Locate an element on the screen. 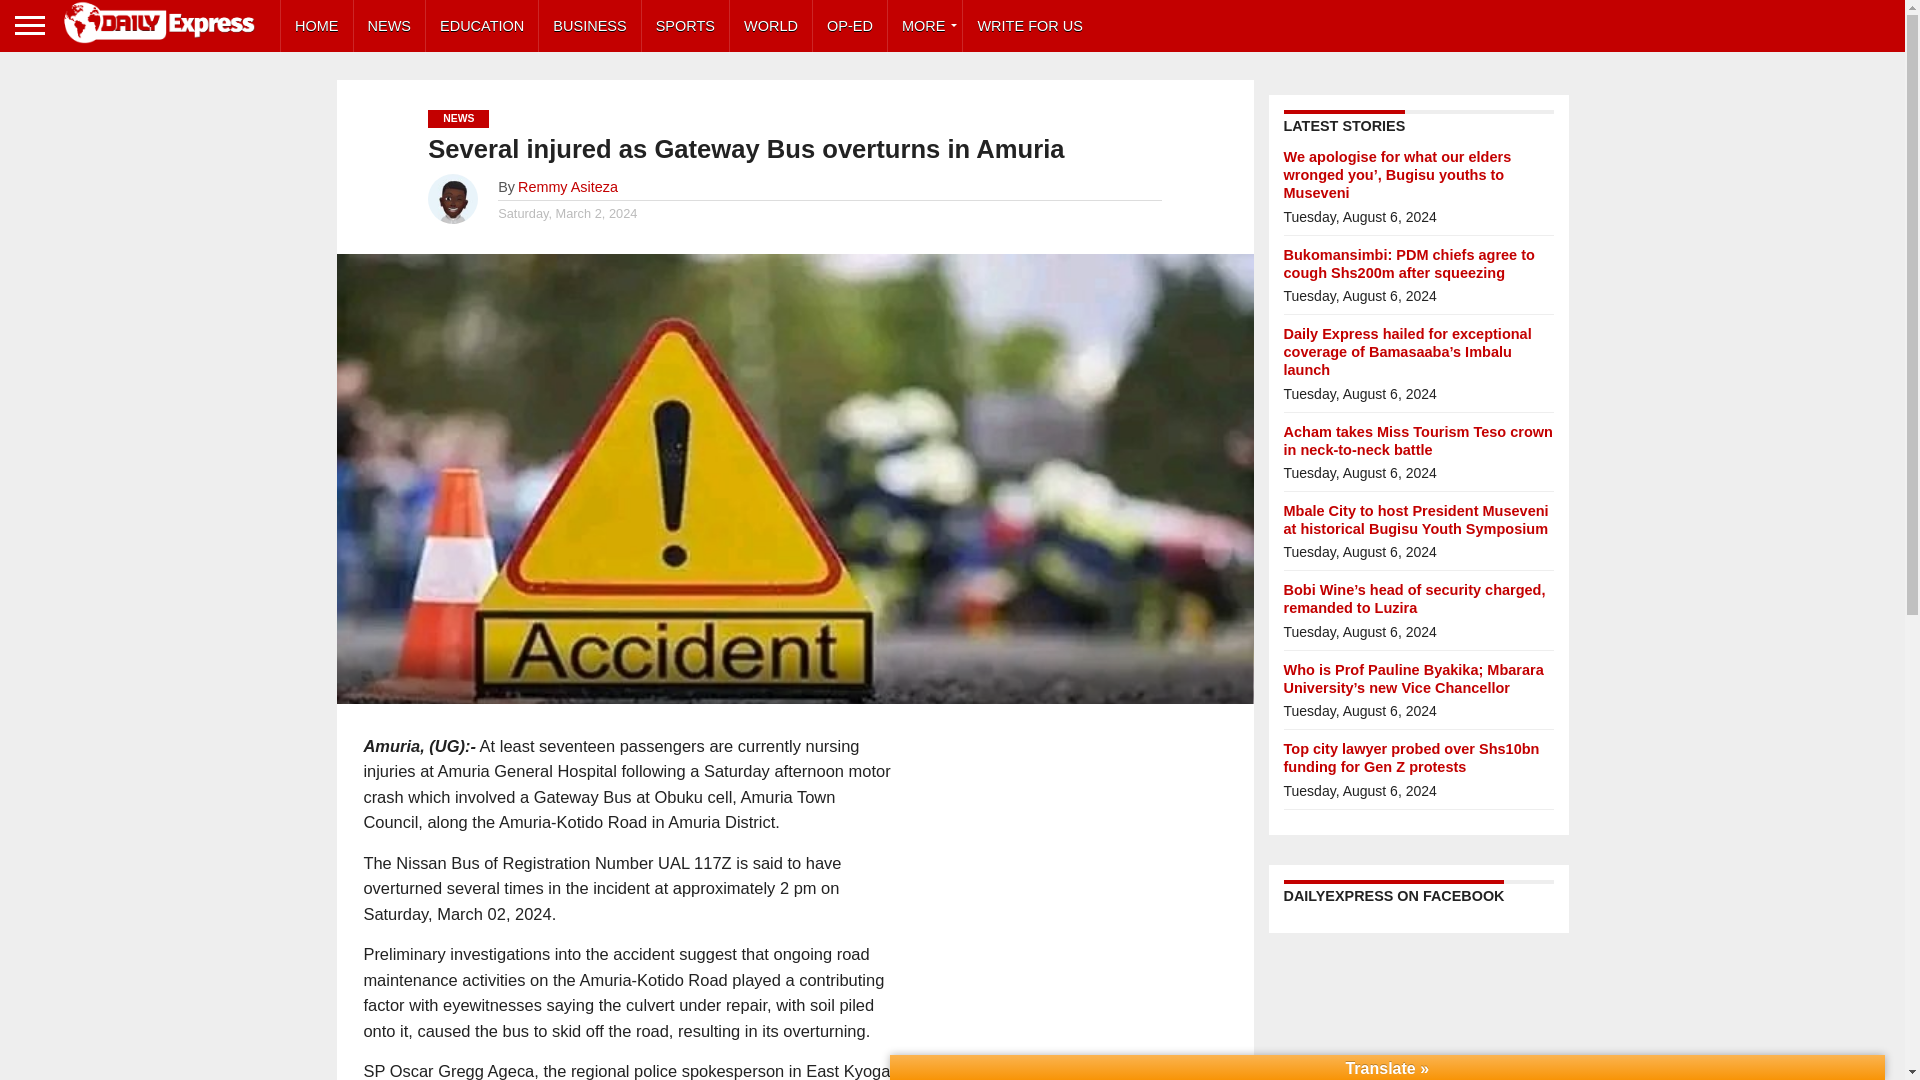 This screenshot has width=1920, height=1080. WRITE FOR US is located at coordinates (1030, 26).